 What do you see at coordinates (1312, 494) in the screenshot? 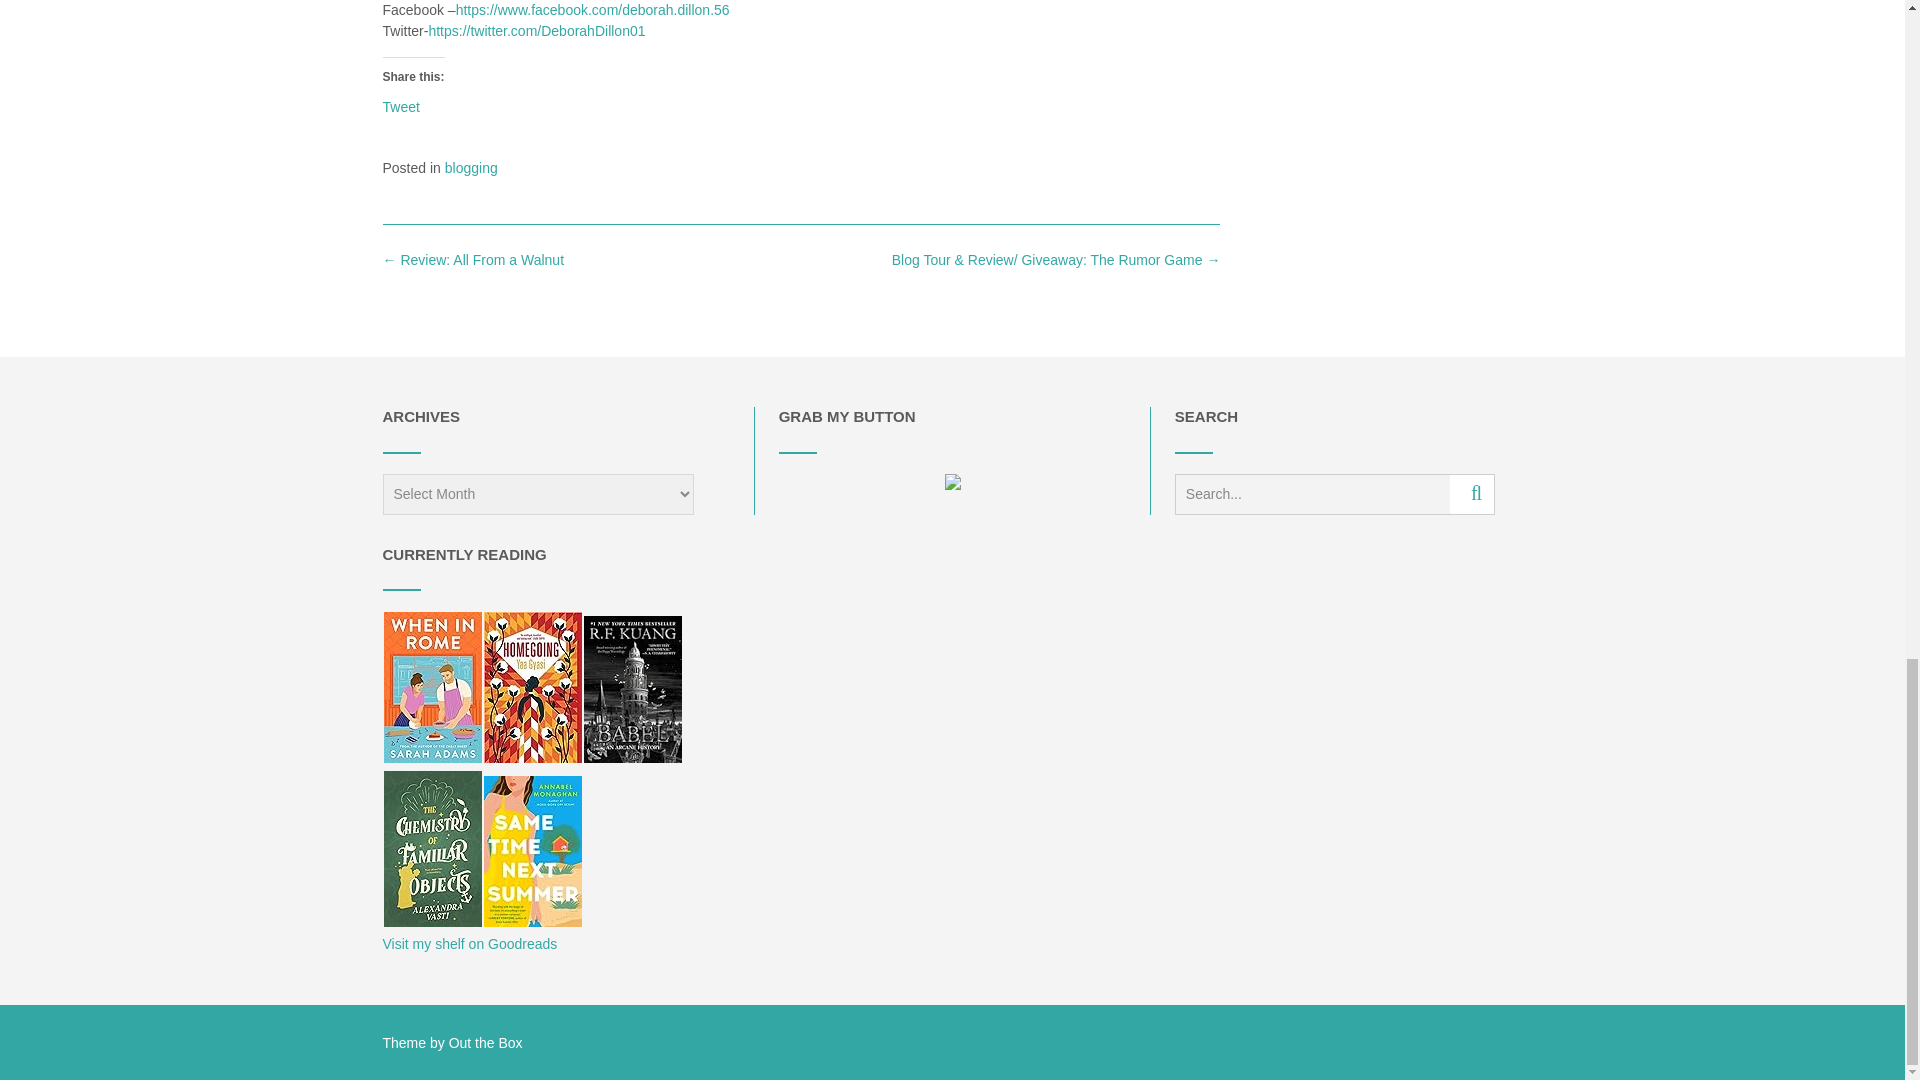
I see `Search for:` at bounding box center [1312, 494].